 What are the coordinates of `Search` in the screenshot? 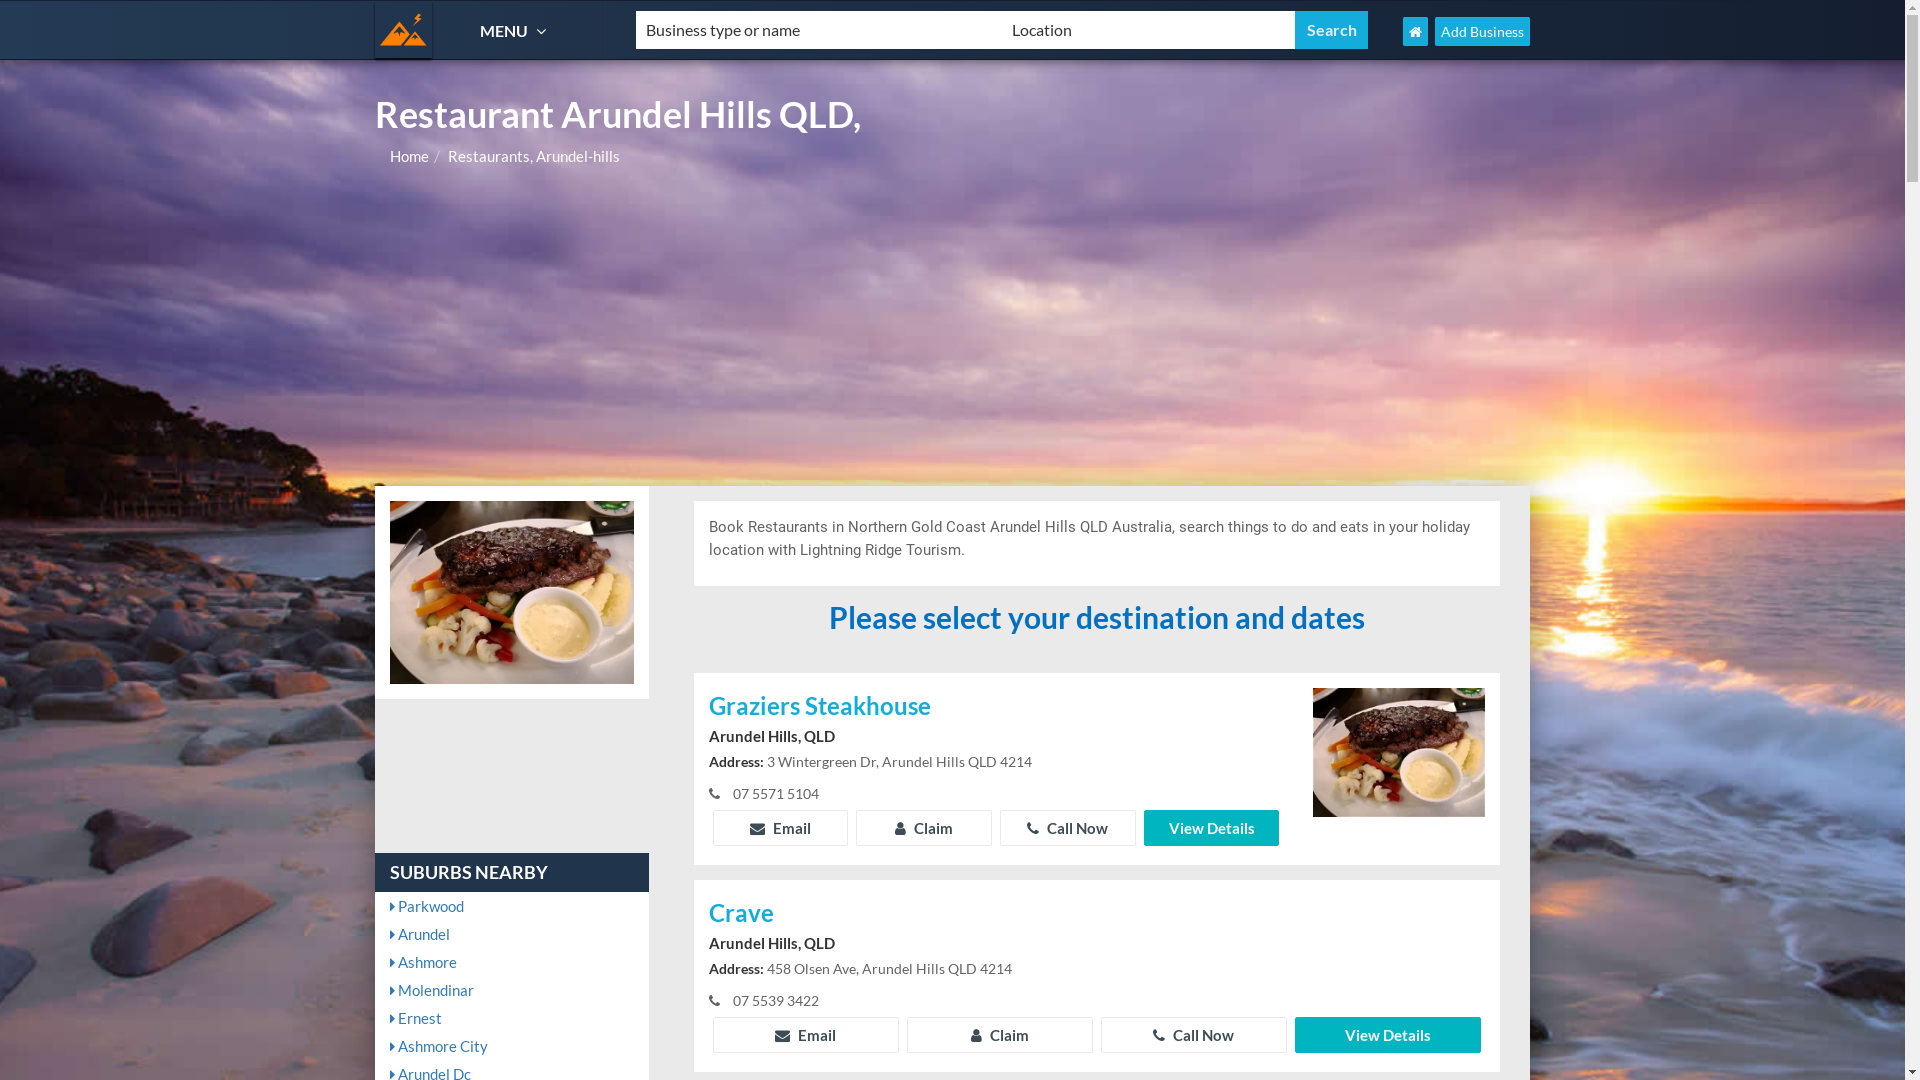 It's located at (1332, 30).